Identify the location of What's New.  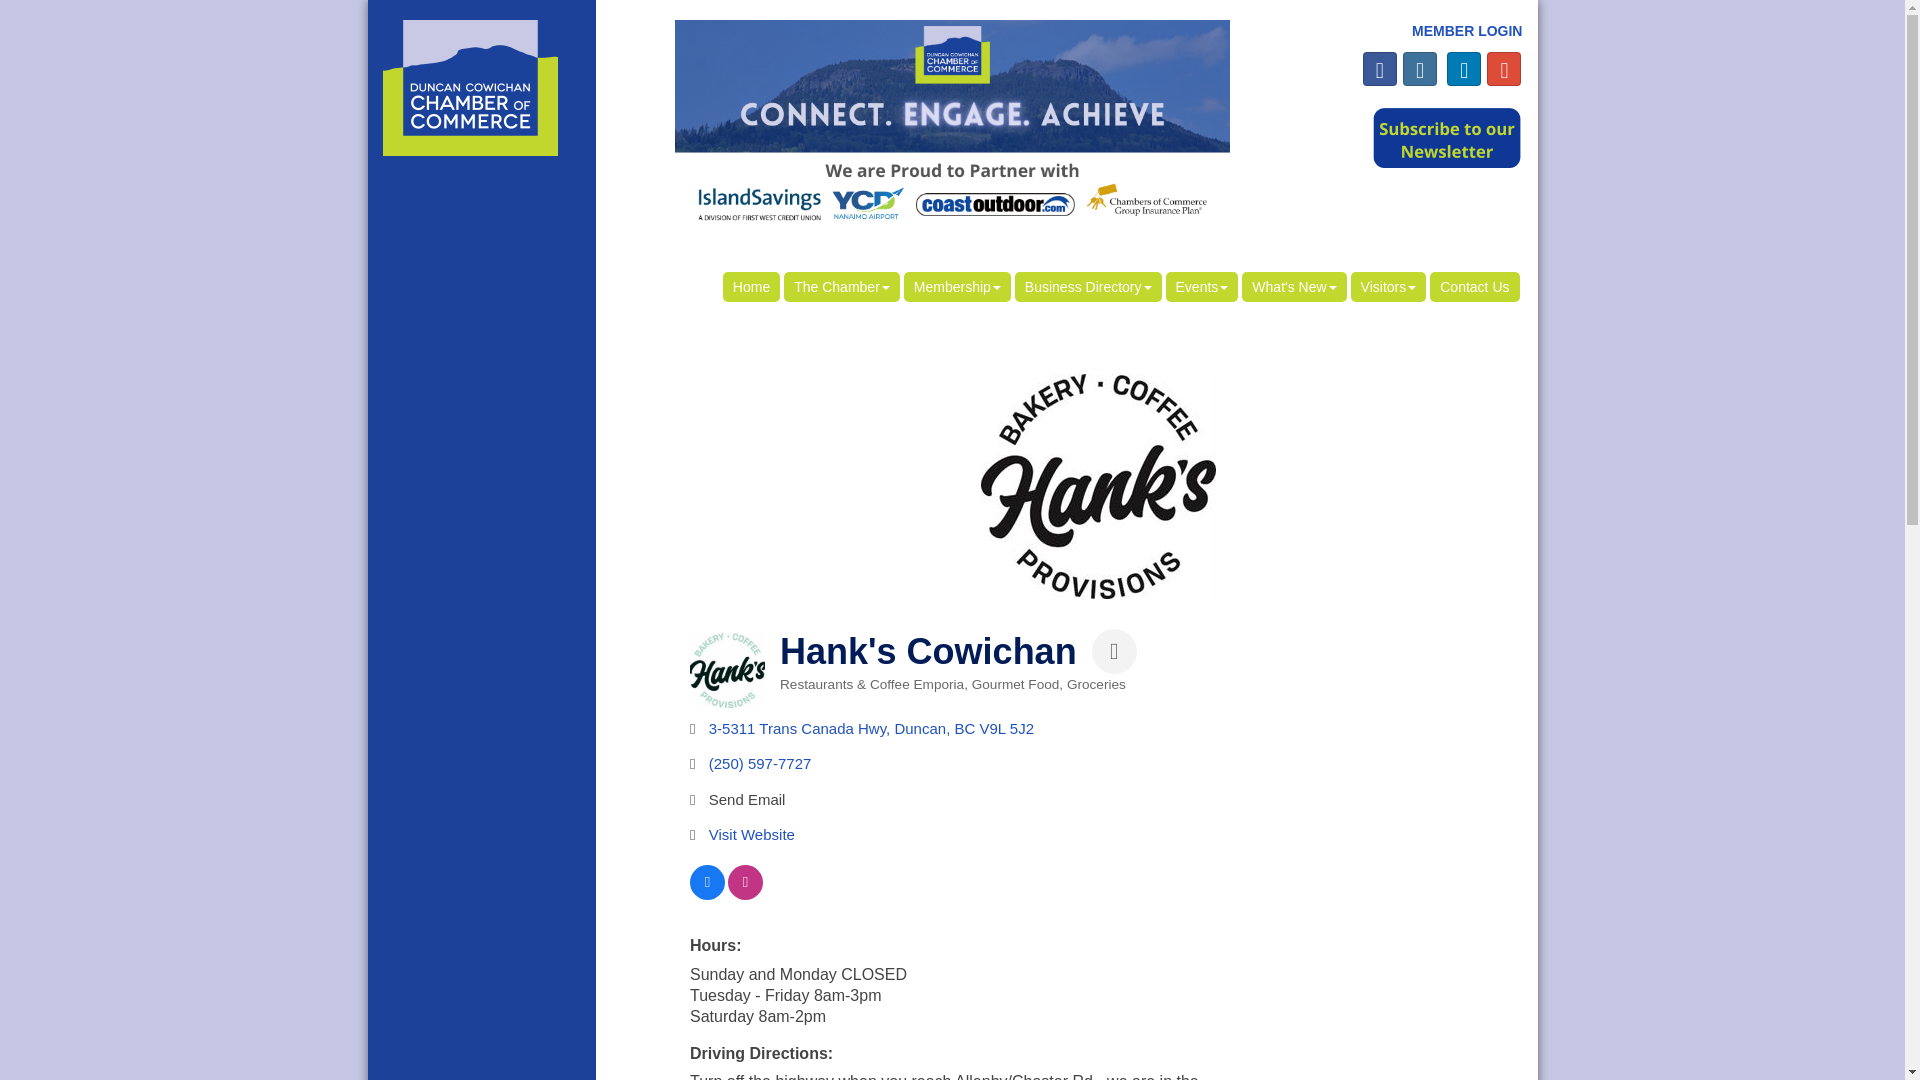
(1294, 287).